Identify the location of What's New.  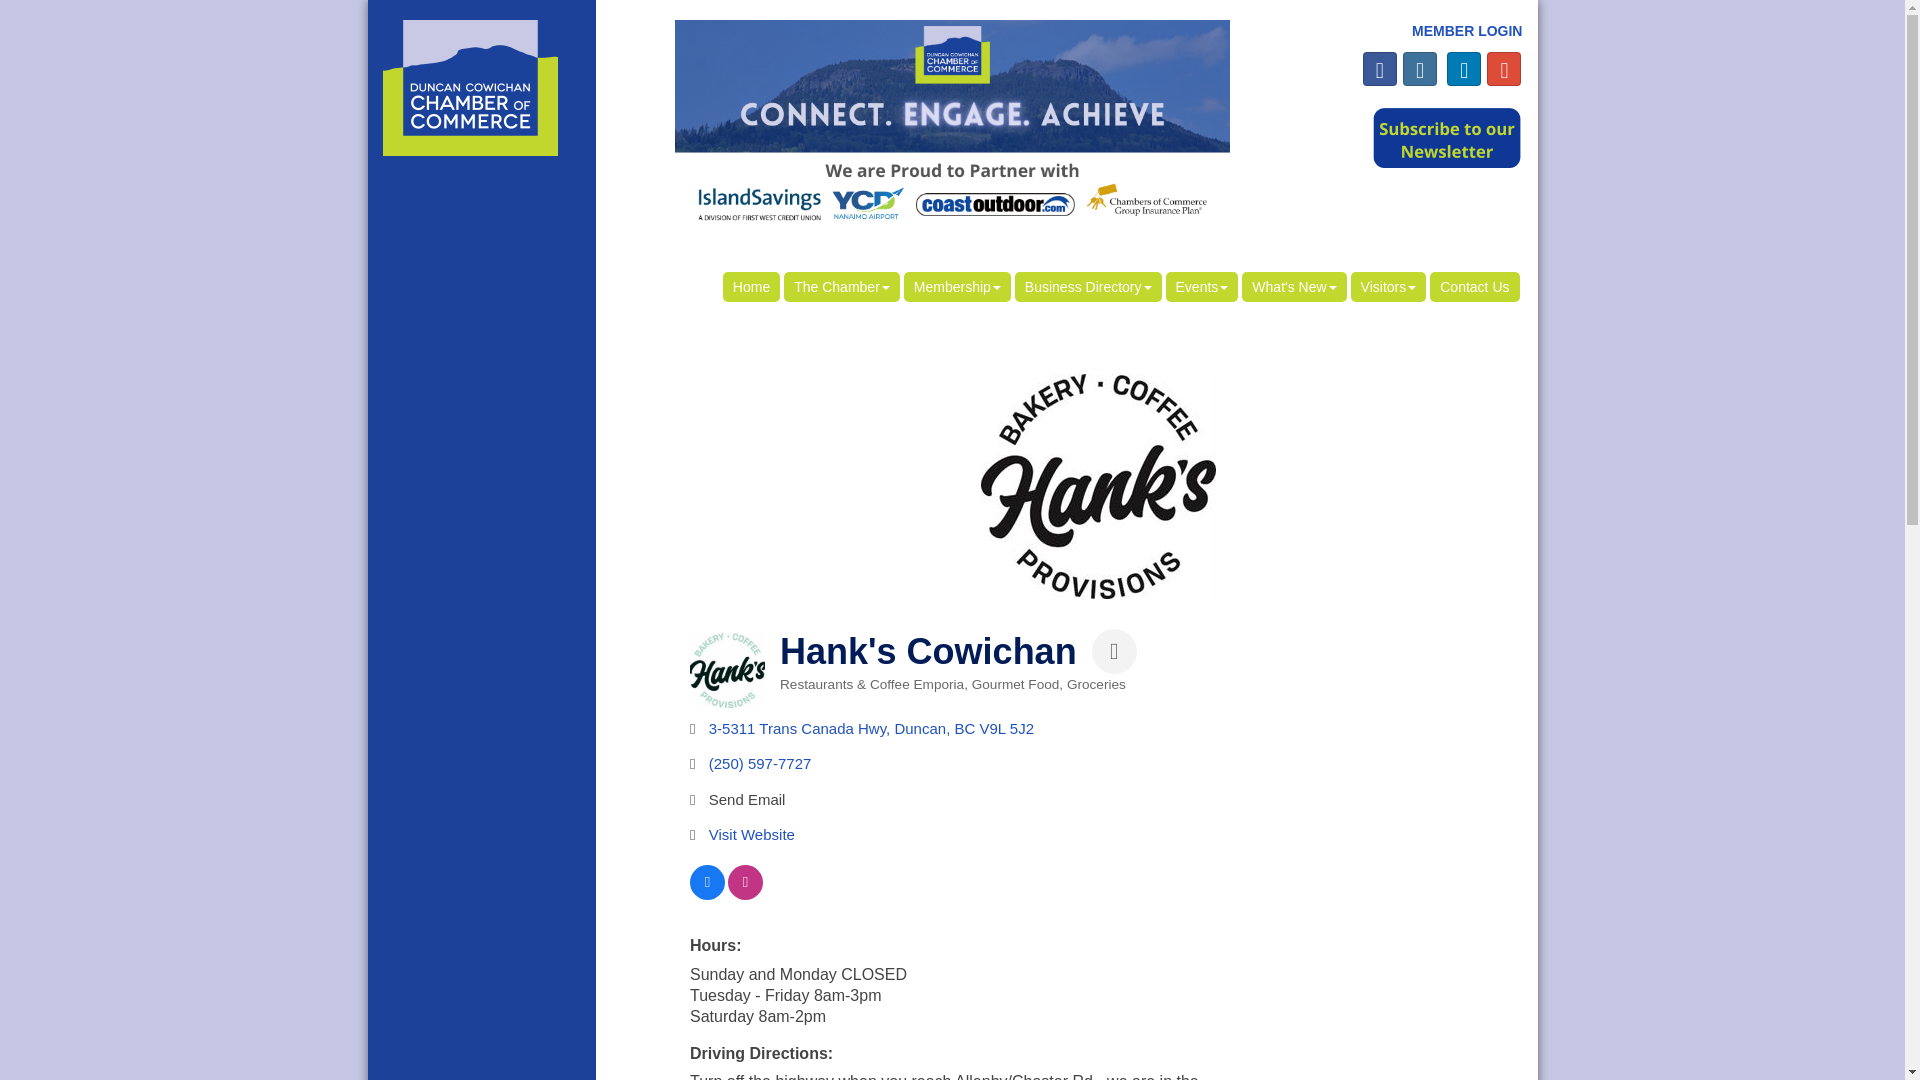
(1294, 287).